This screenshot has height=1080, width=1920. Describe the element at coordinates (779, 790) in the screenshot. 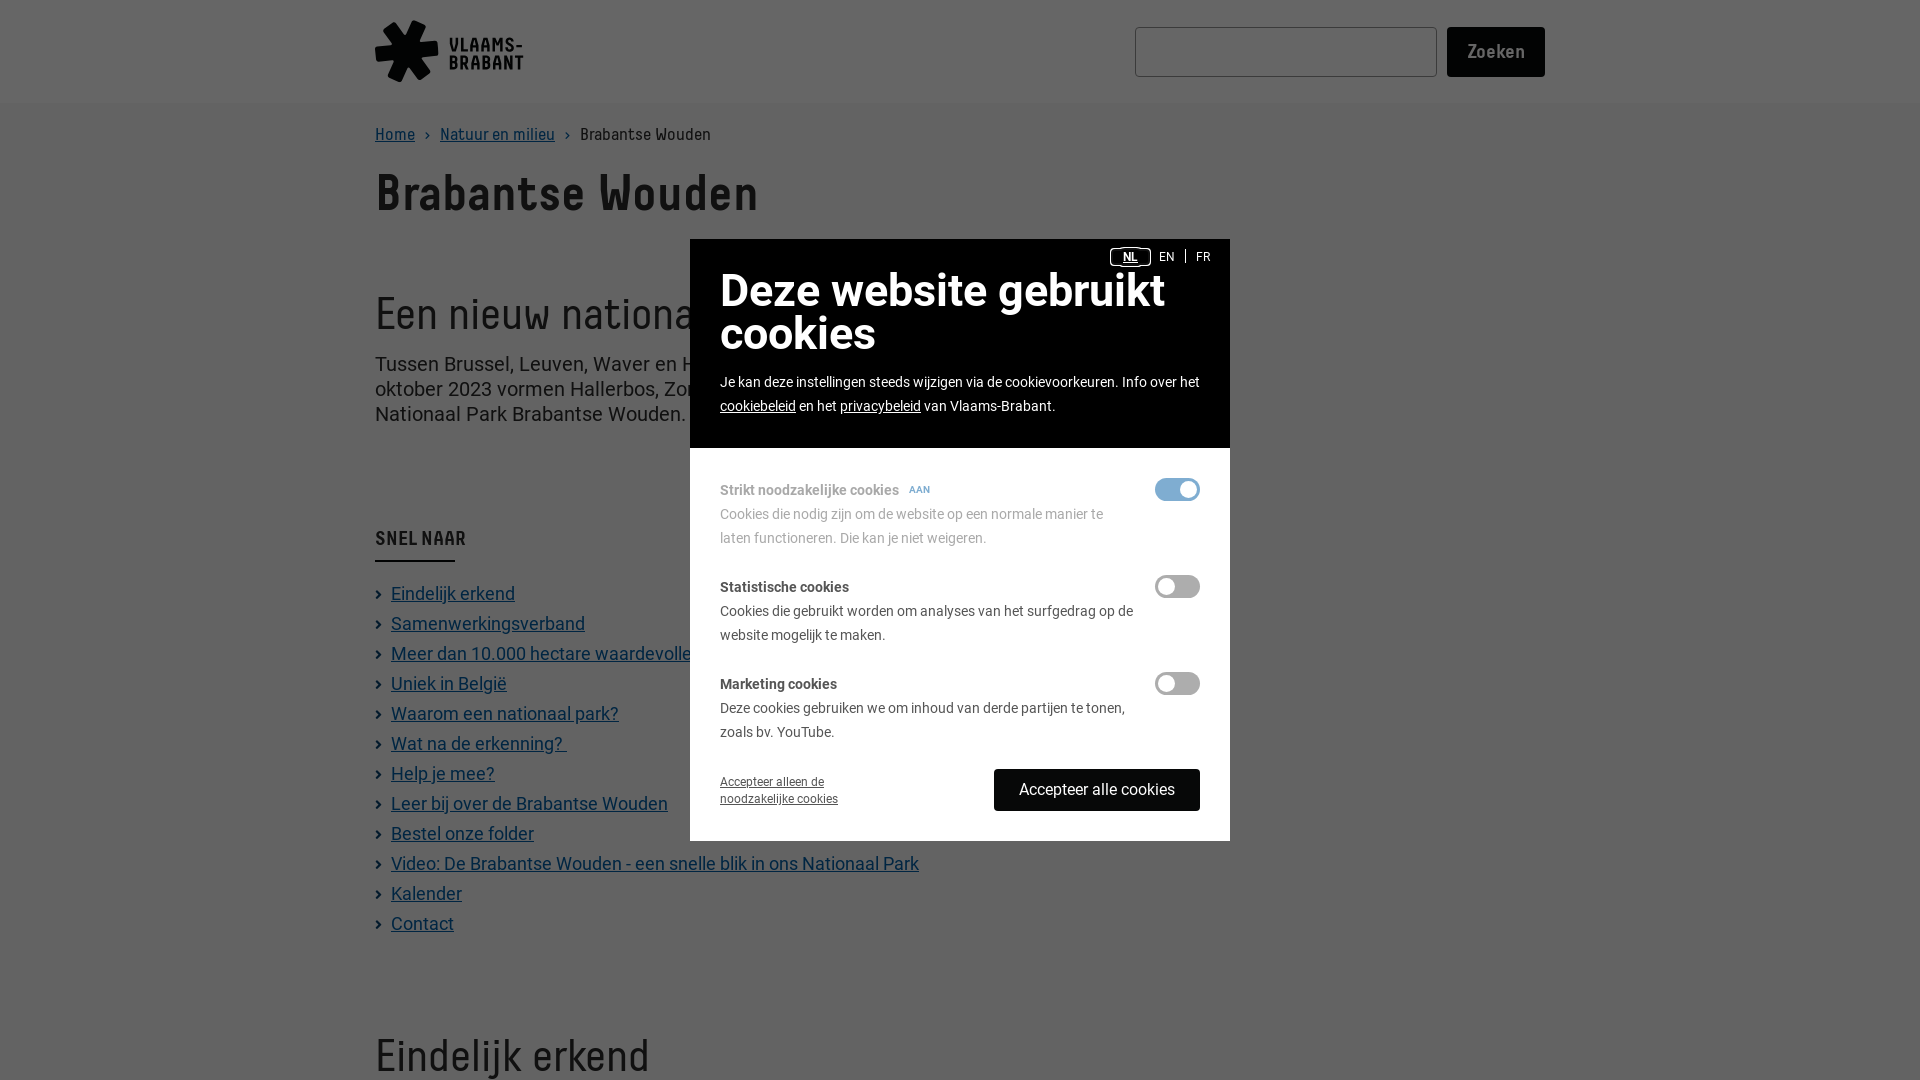

I see `Accepteer alleen de noodzakelijke cookies` at that location.